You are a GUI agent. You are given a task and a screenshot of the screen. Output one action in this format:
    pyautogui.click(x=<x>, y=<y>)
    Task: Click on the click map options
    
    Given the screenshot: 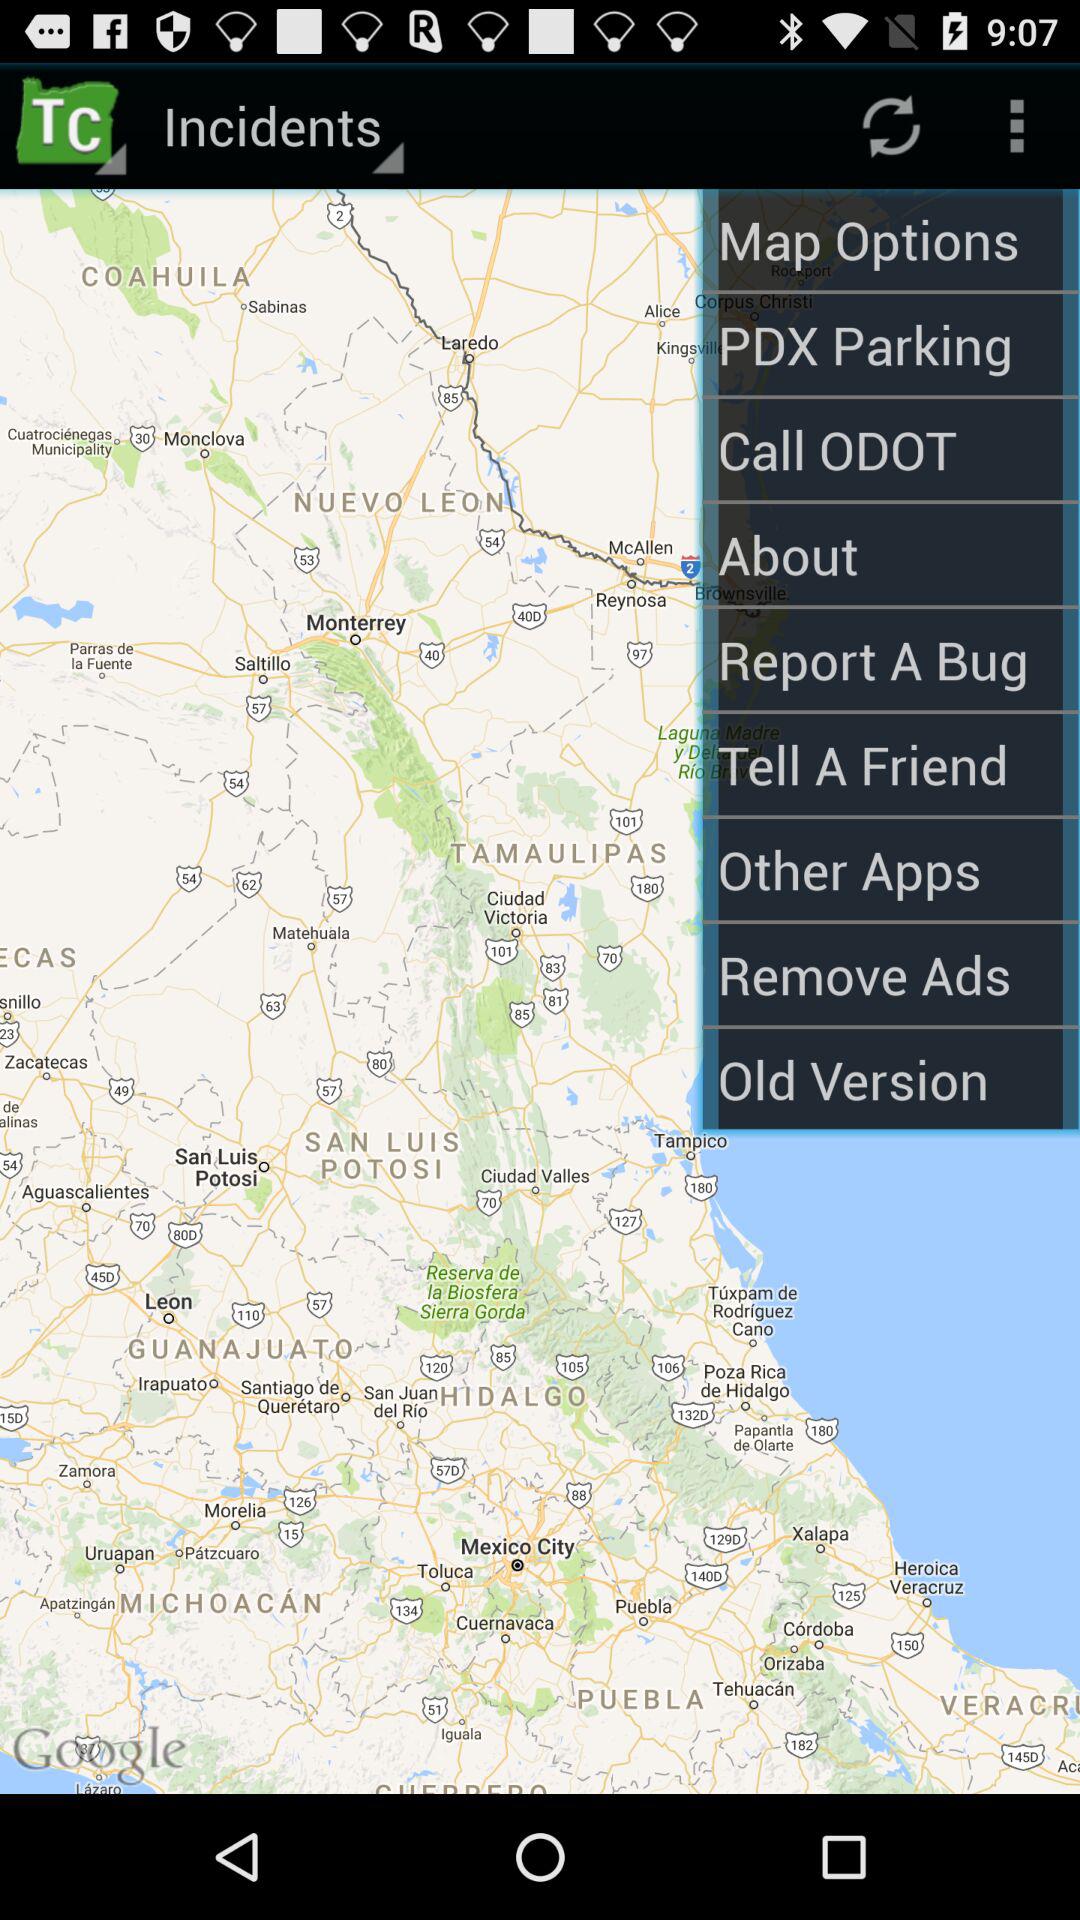 What is the action you would take?
    pyautogui.click(x=890, y=240)
    